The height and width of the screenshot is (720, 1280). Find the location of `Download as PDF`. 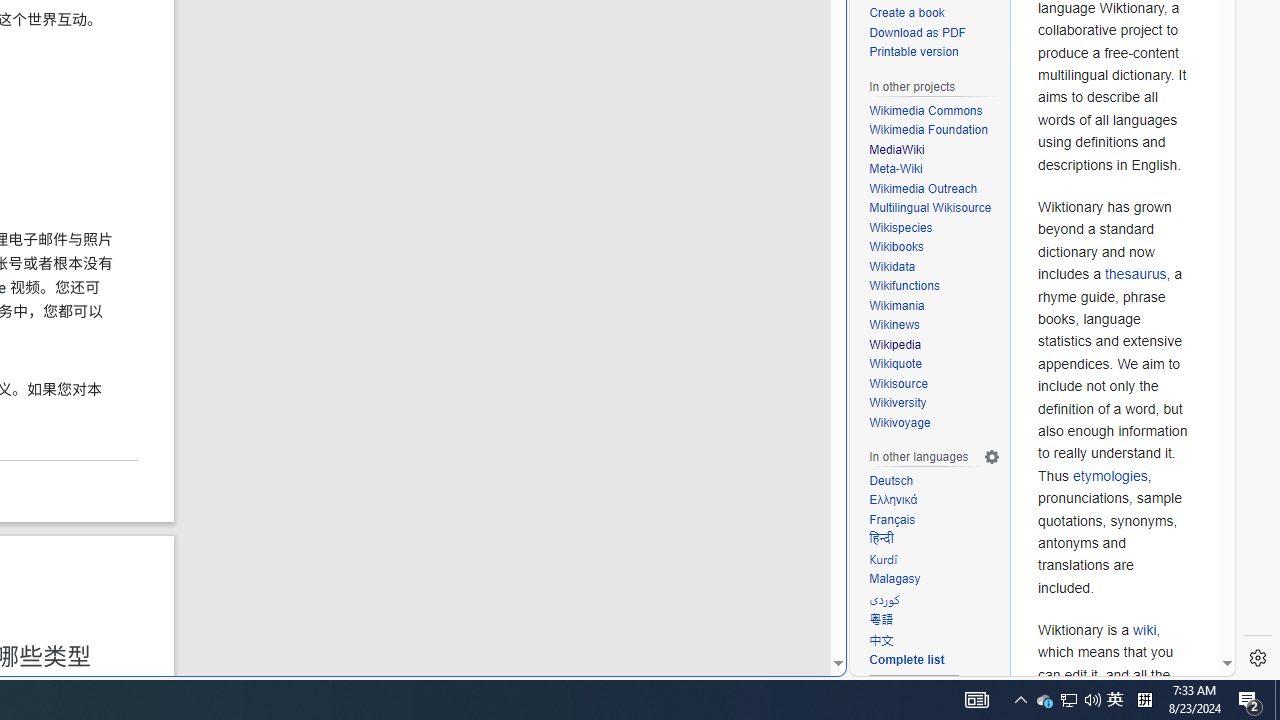

Download as PDF is located at coordinates (934, 33).